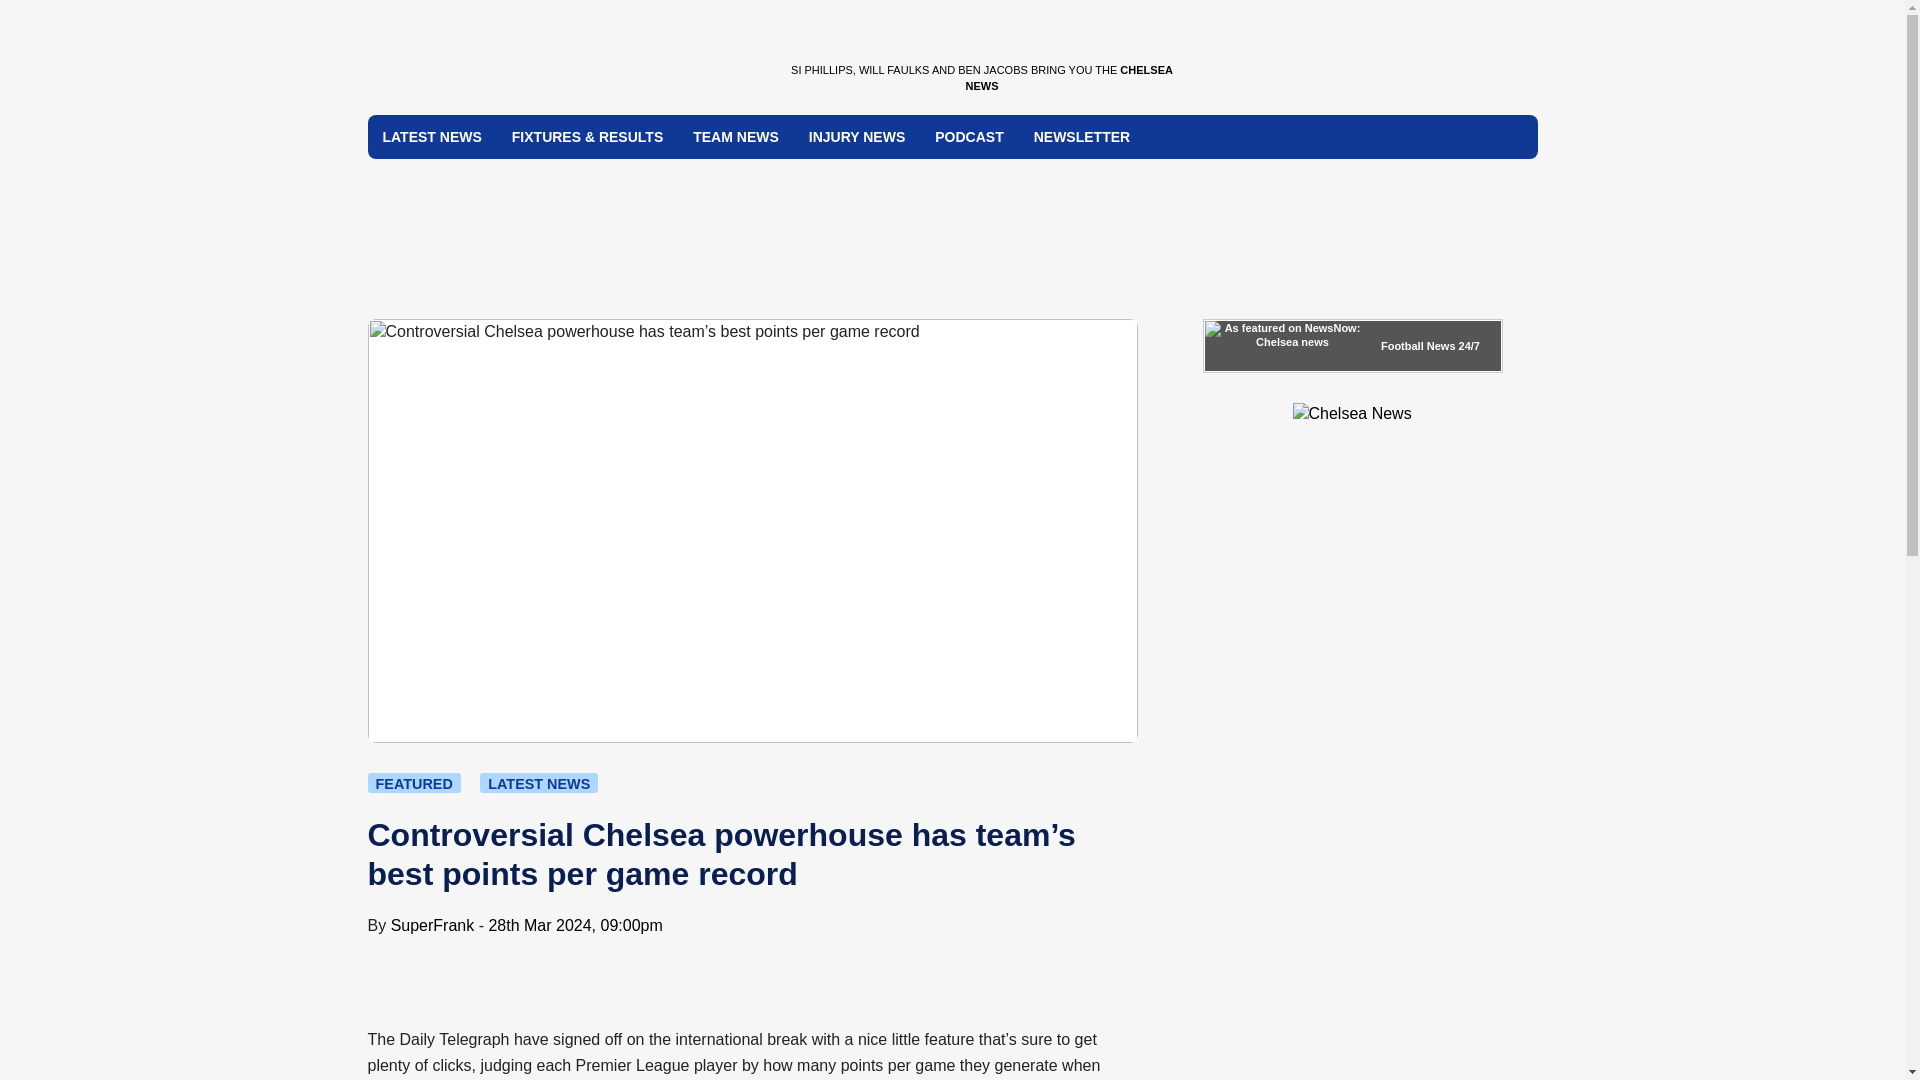 Image resolution: width=1920 pixels, height=1080 pixels. What do you see at coordinates (736, 136) in the screenshot?
I see `TEAM NEWS` at bounding box center [736, 136].